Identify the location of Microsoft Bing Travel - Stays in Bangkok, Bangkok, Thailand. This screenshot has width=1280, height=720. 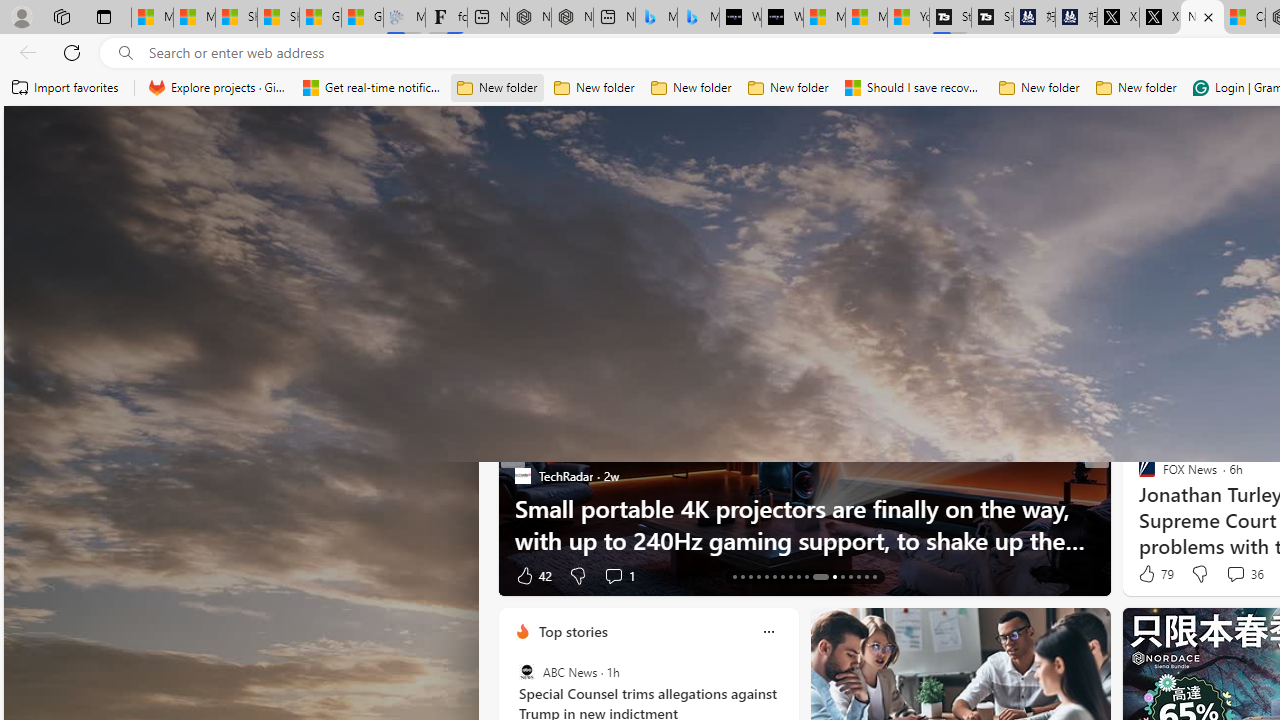
(656, 18).